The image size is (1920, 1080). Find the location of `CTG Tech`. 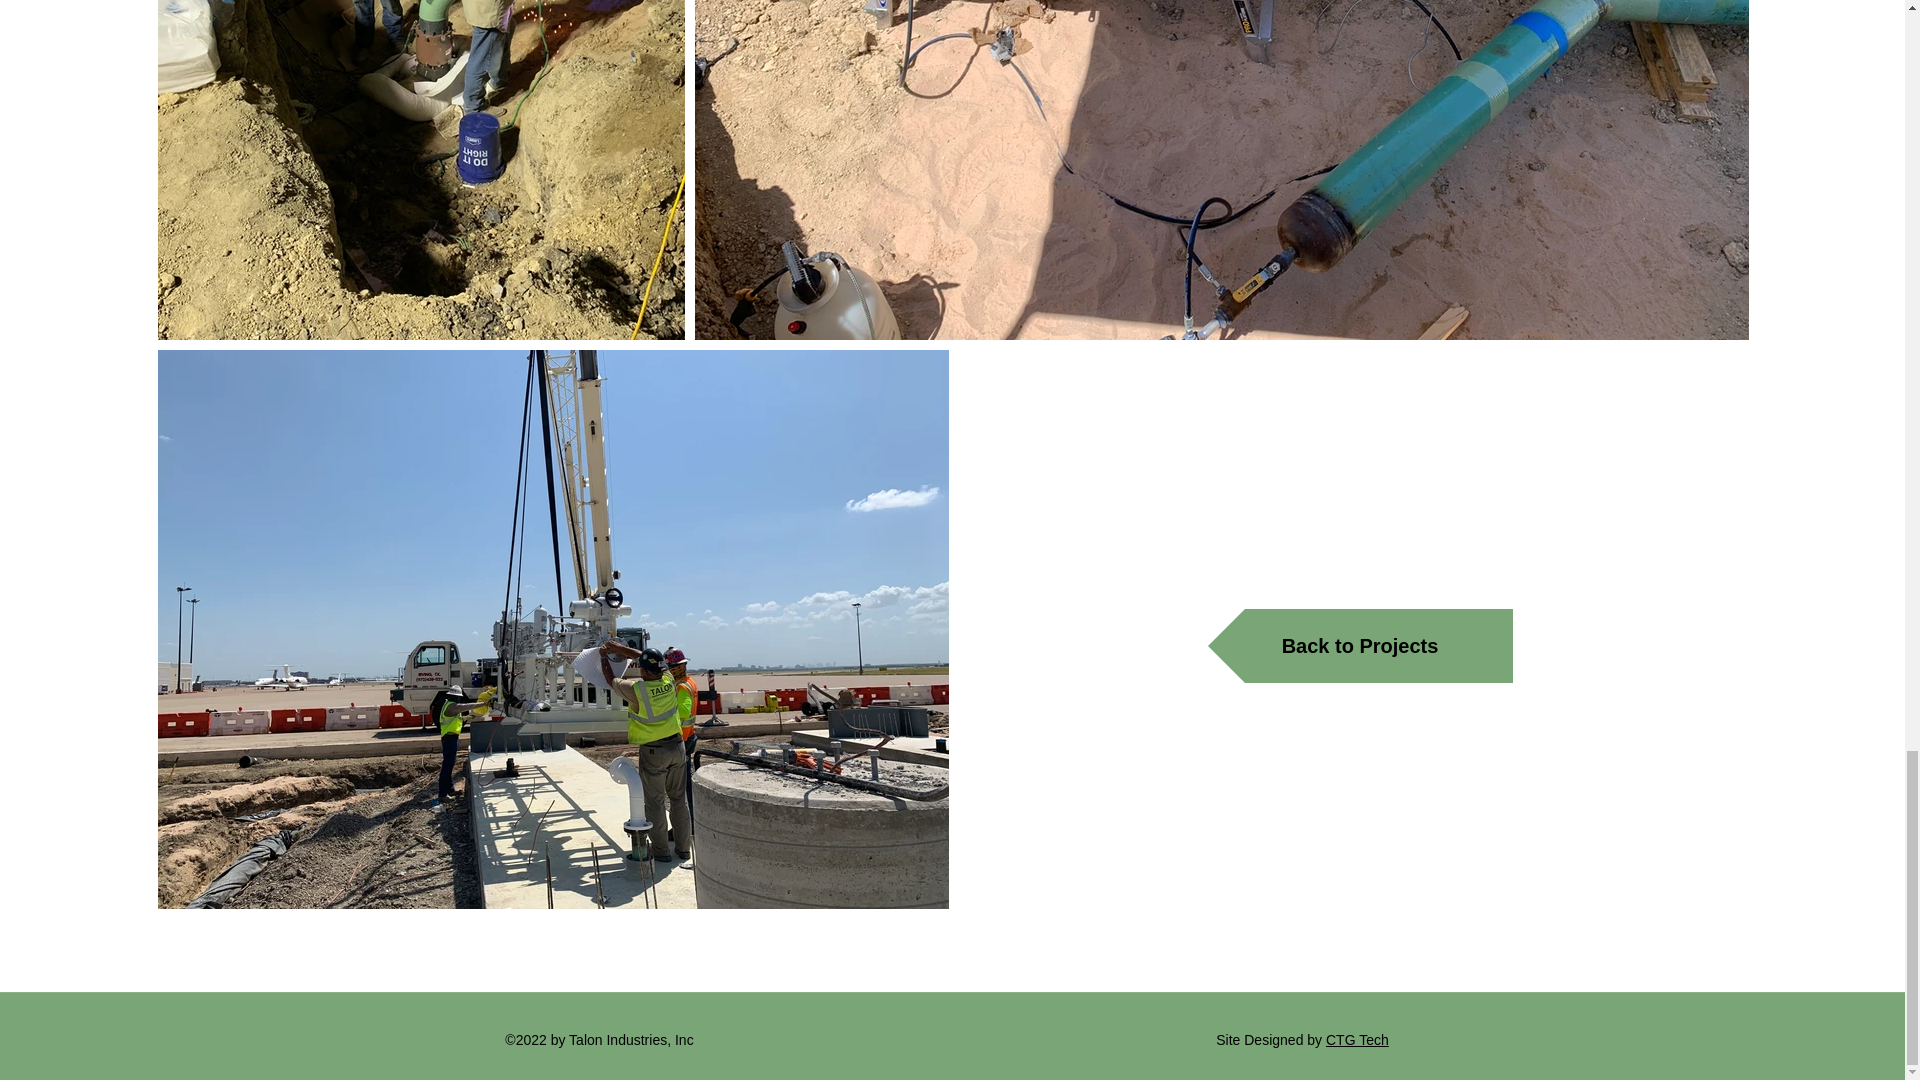

CTG Tech is located at coordinates (1357, 1040).